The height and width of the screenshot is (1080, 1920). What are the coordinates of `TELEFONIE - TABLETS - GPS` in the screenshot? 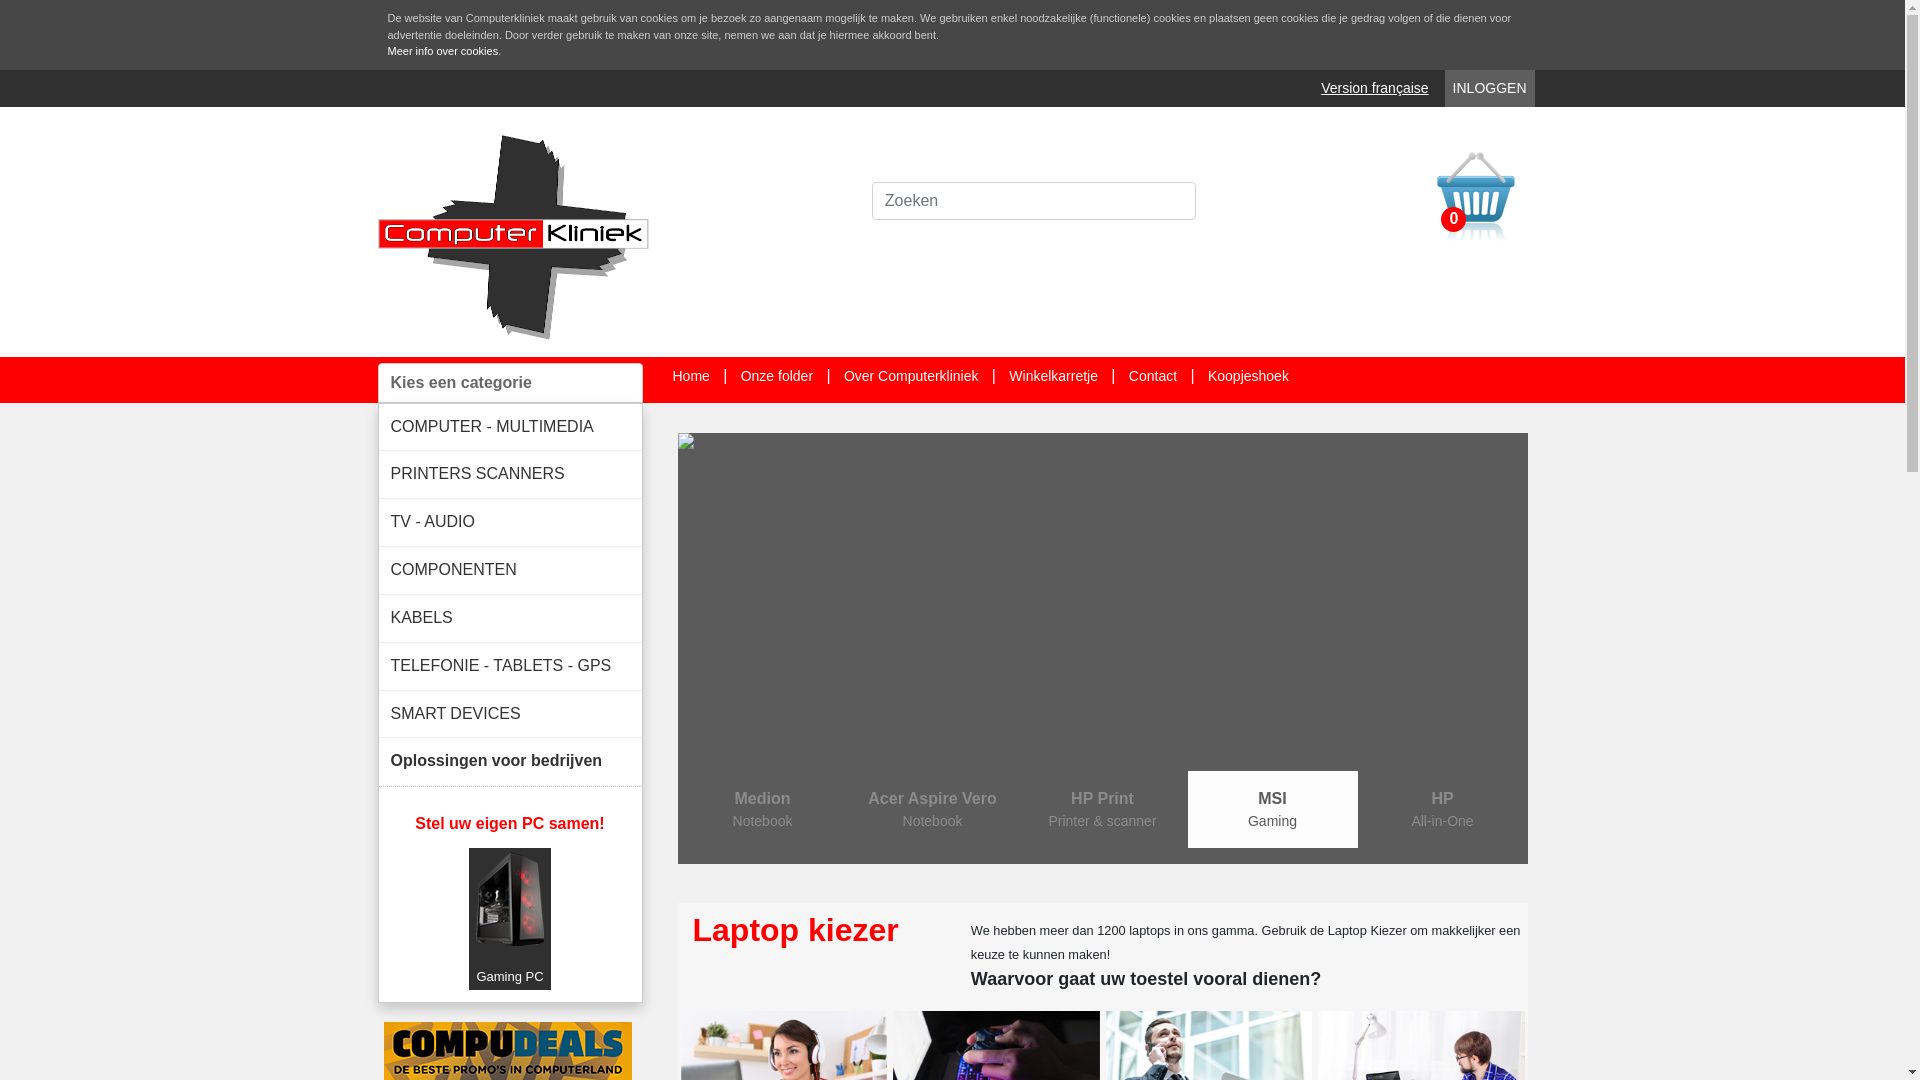 It's located at (510, 666).